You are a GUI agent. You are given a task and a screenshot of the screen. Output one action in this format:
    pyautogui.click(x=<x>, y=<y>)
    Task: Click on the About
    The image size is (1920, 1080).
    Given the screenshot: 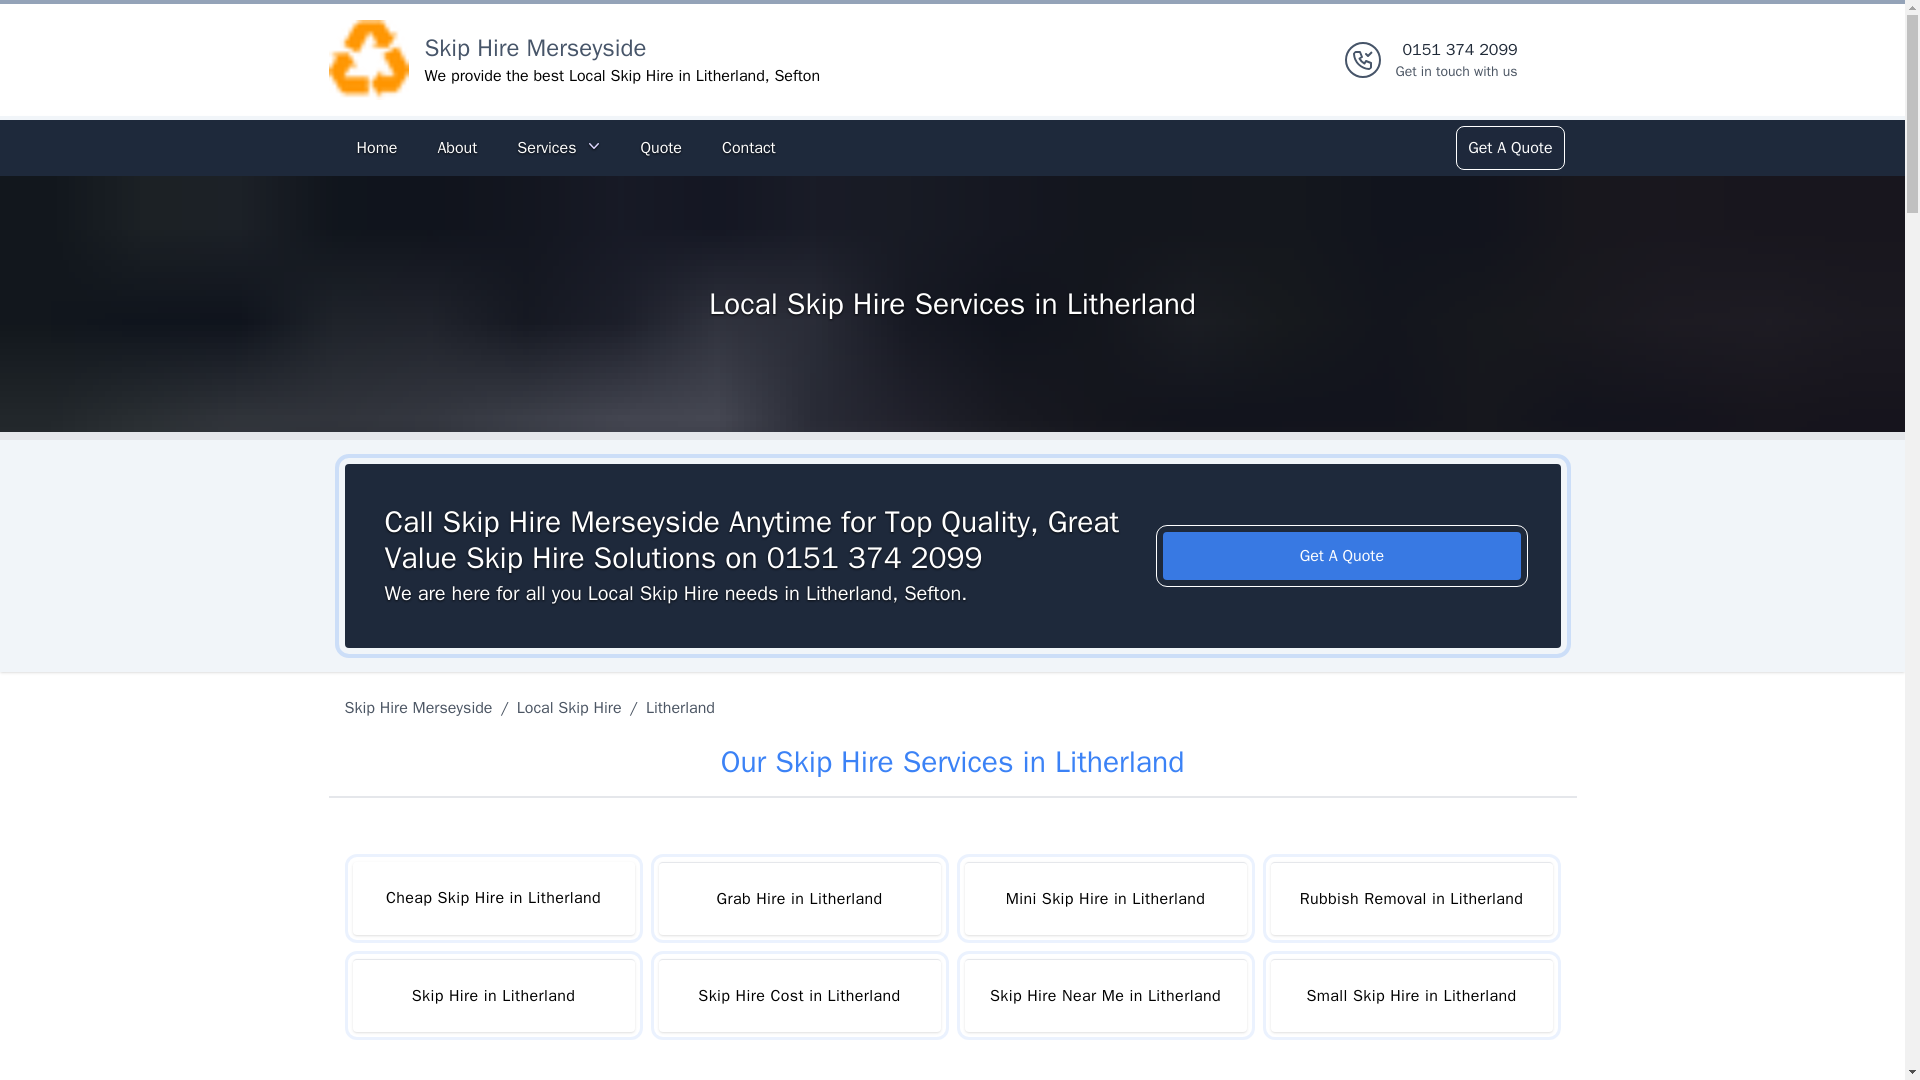 What is the action you would take?
    pyautogui.click(x=456, y=148)
    